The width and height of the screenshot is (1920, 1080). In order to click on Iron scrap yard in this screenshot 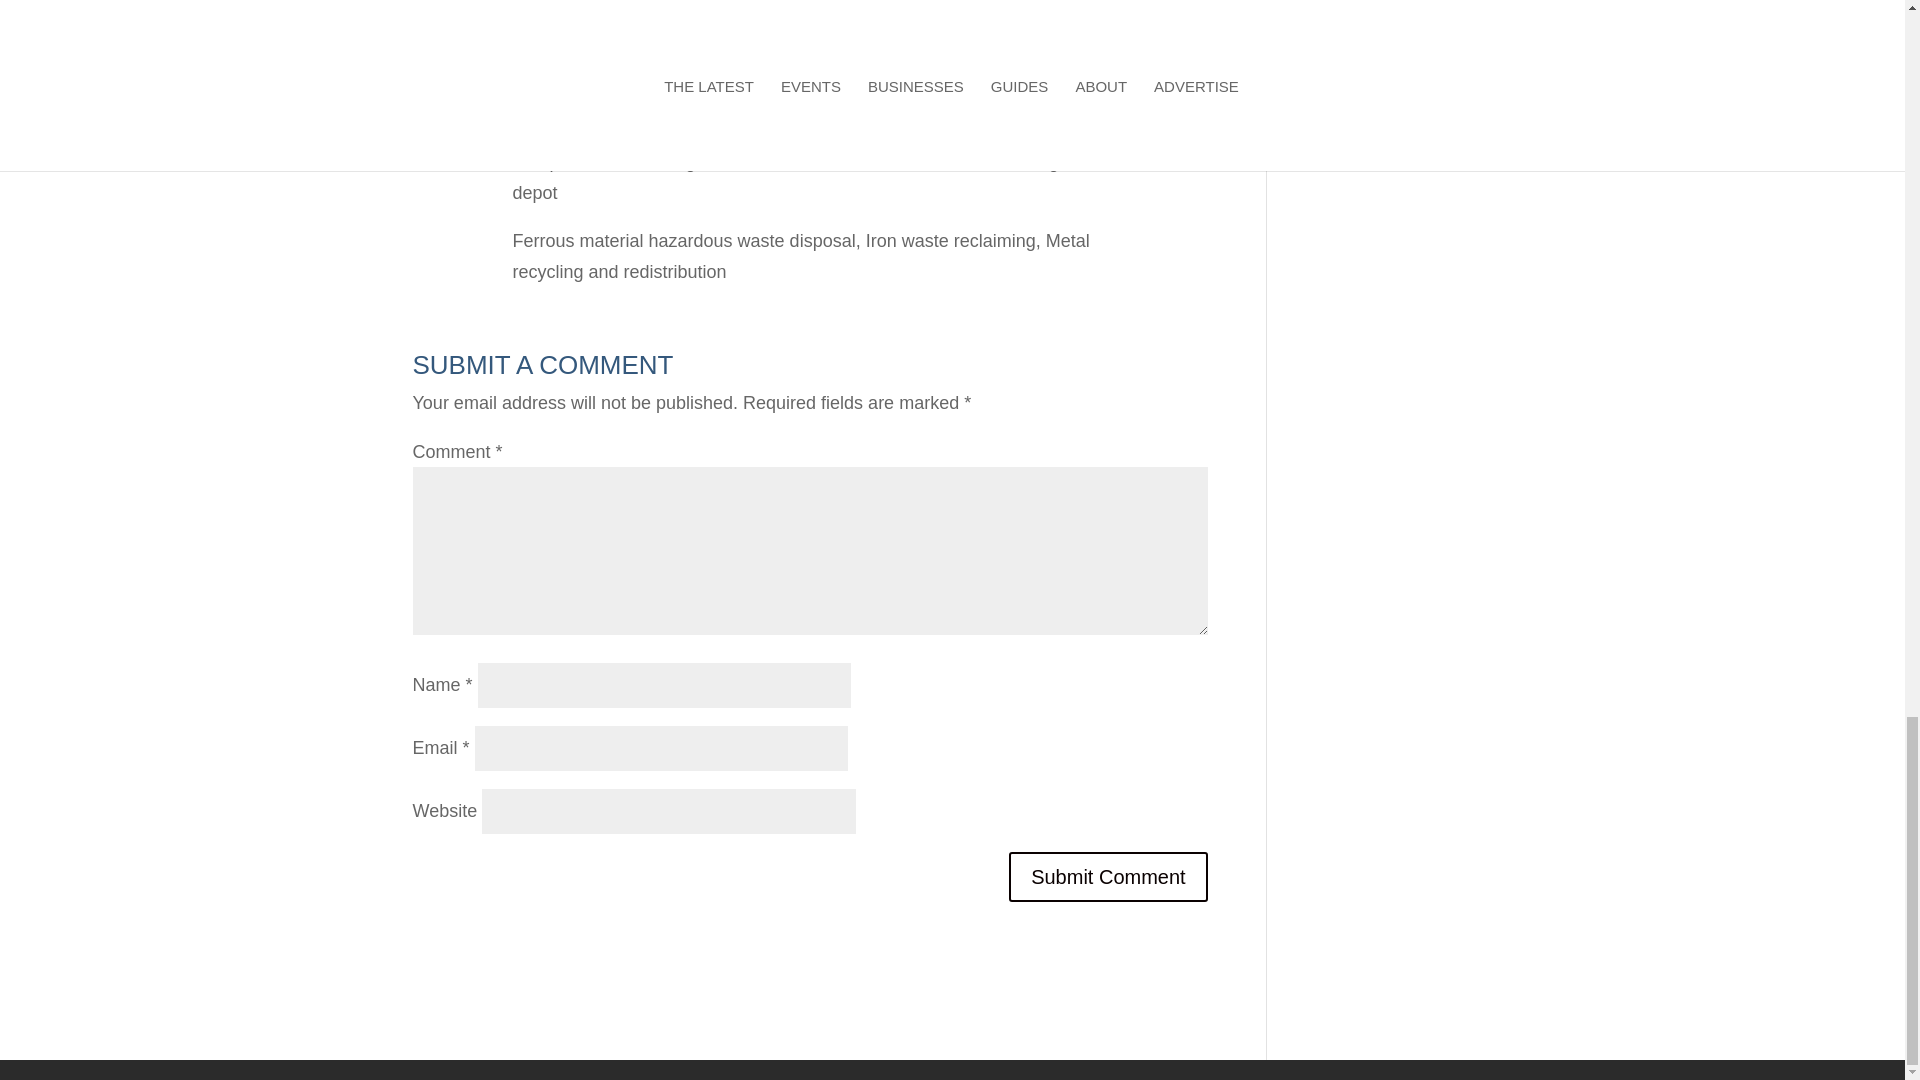, I will do `click(570, 124)`.